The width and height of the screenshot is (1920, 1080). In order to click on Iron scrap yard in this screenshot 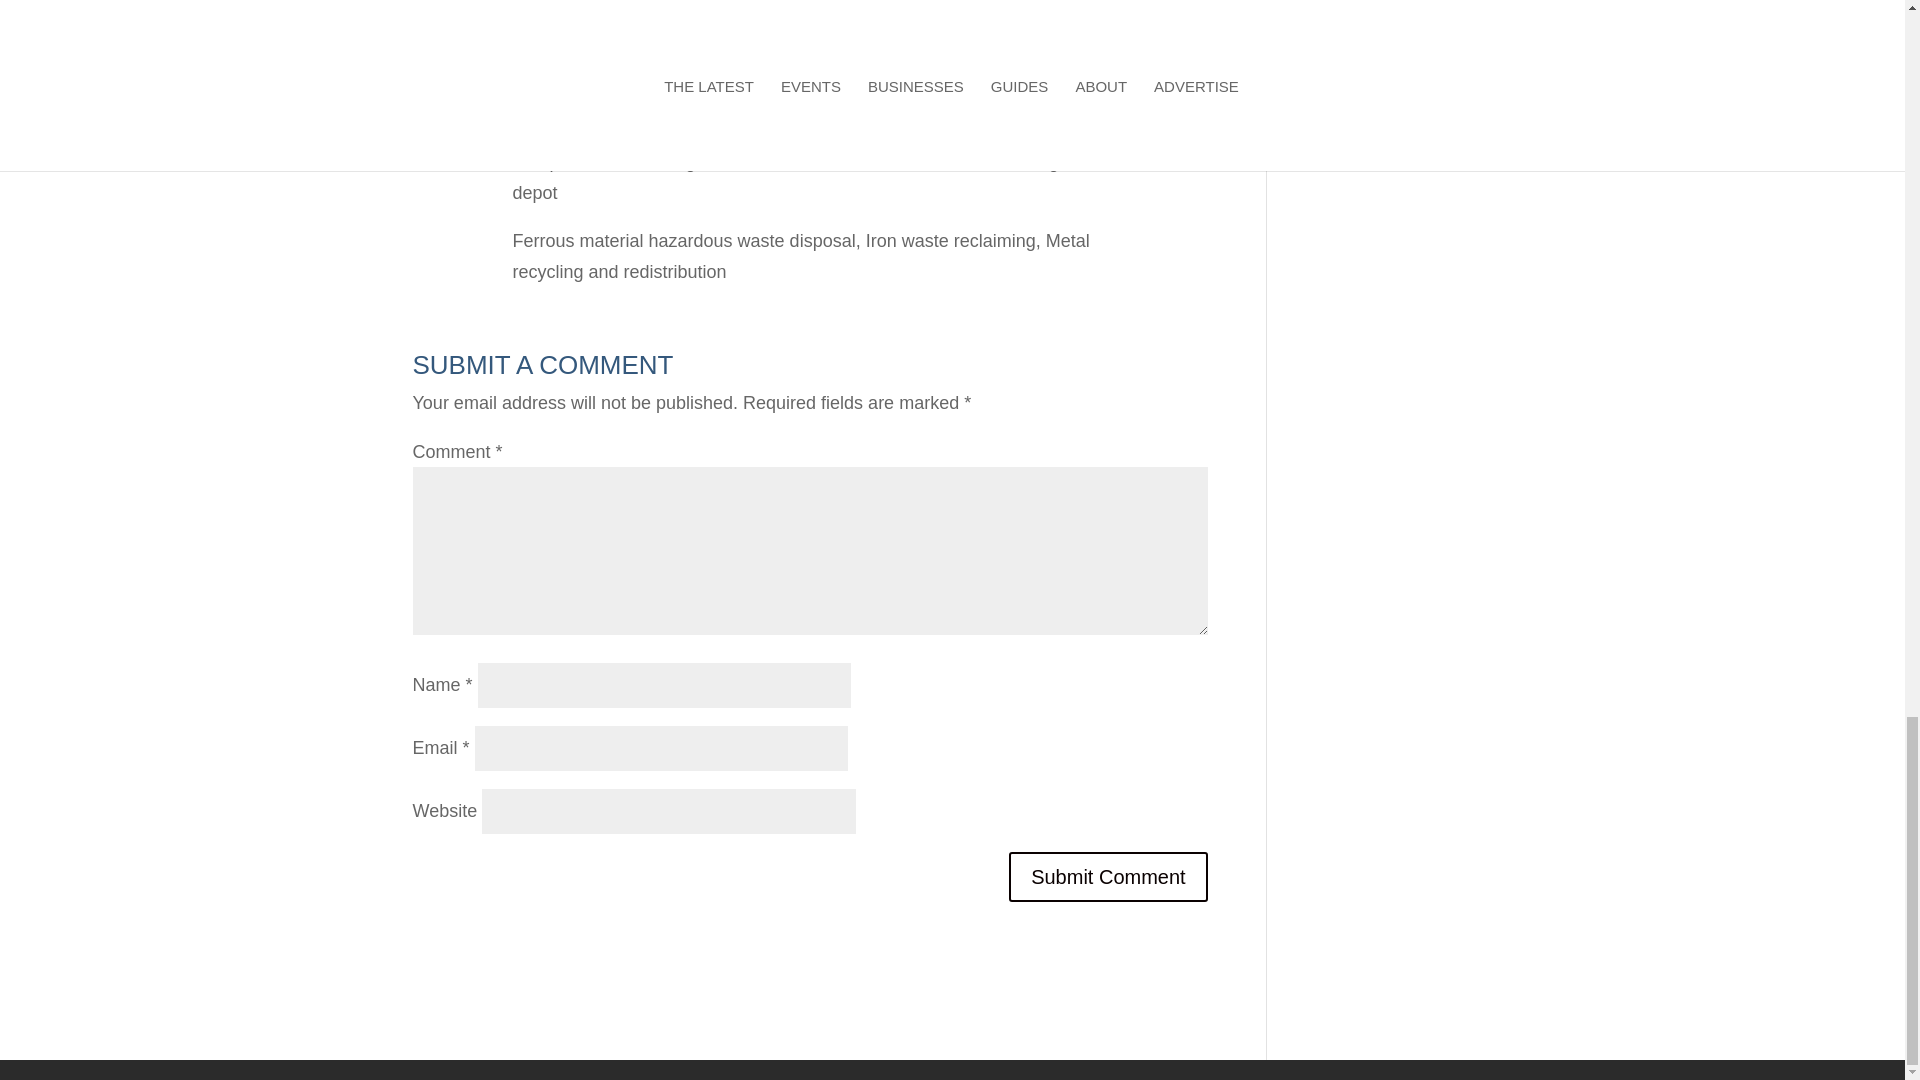, I will do `click(570, 124)`.